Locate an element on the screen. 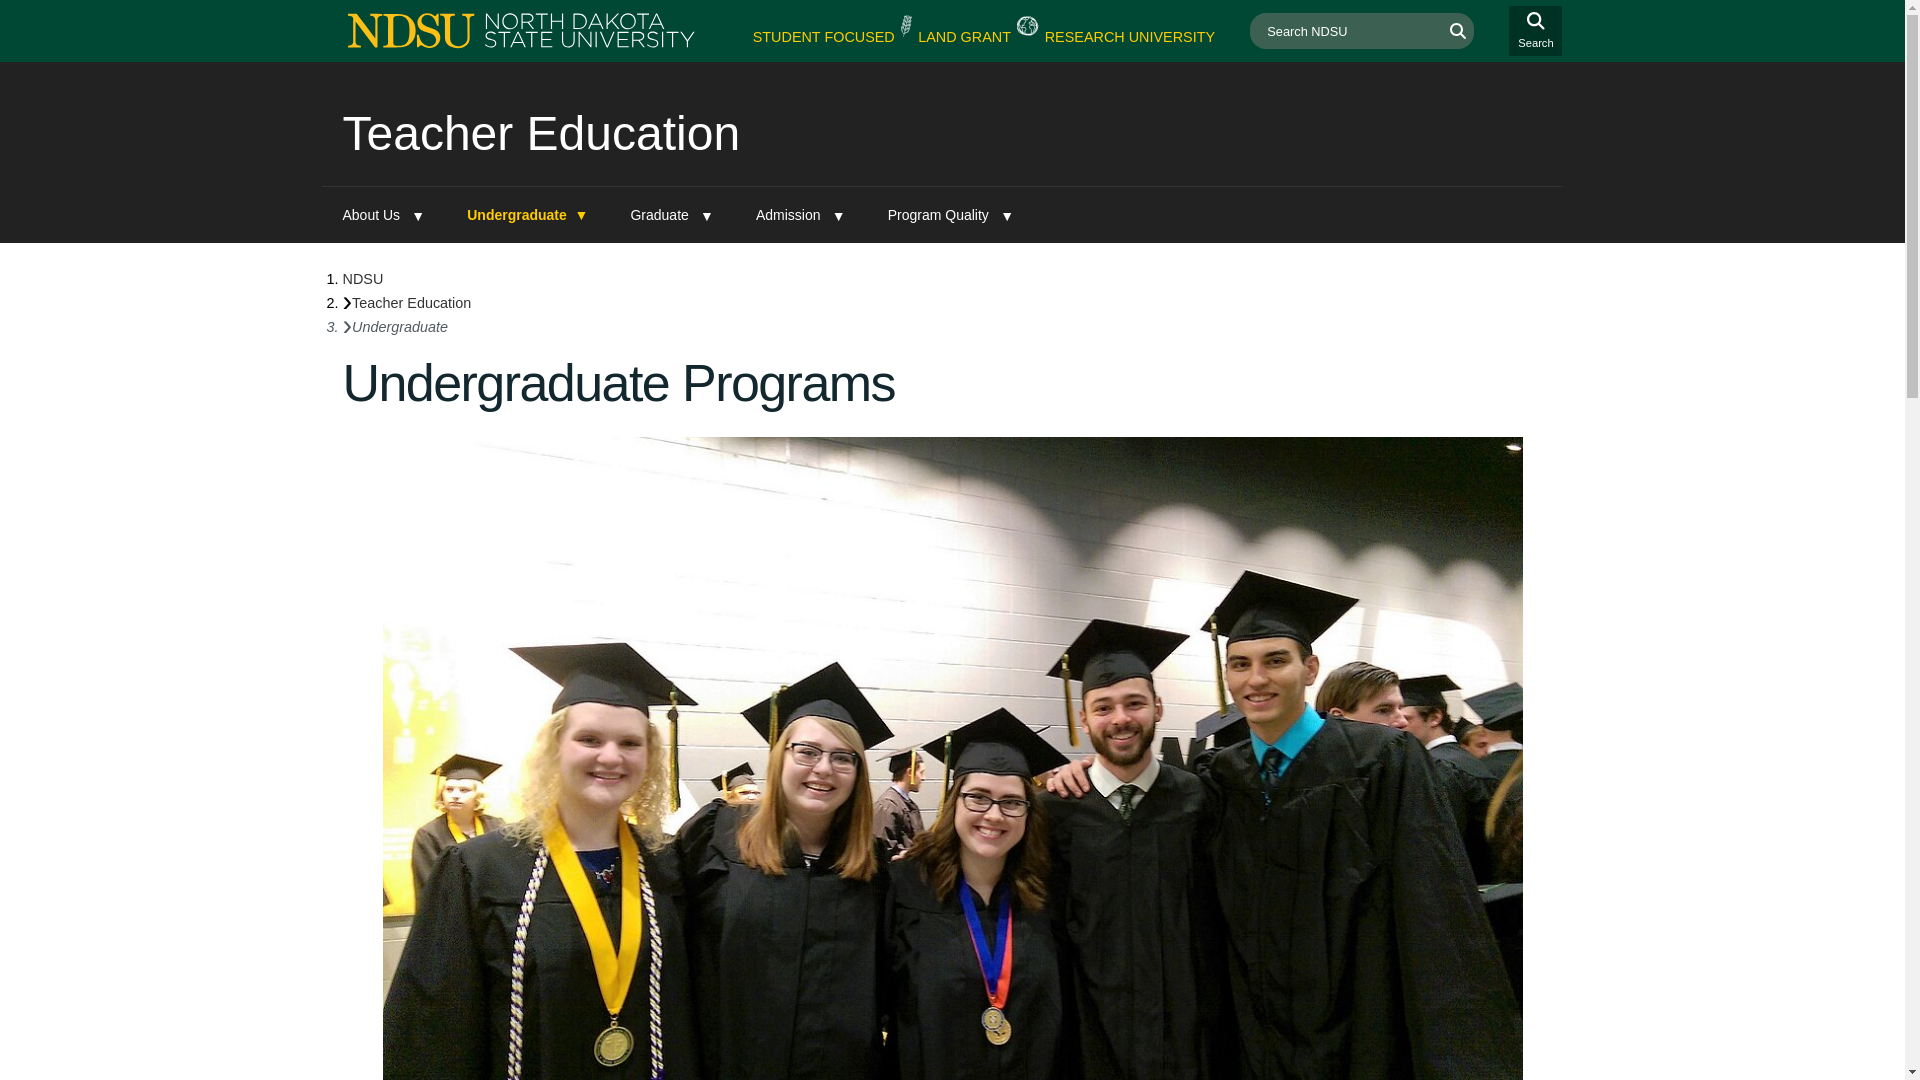  Teacher Education is located at coordinates (410, 302).